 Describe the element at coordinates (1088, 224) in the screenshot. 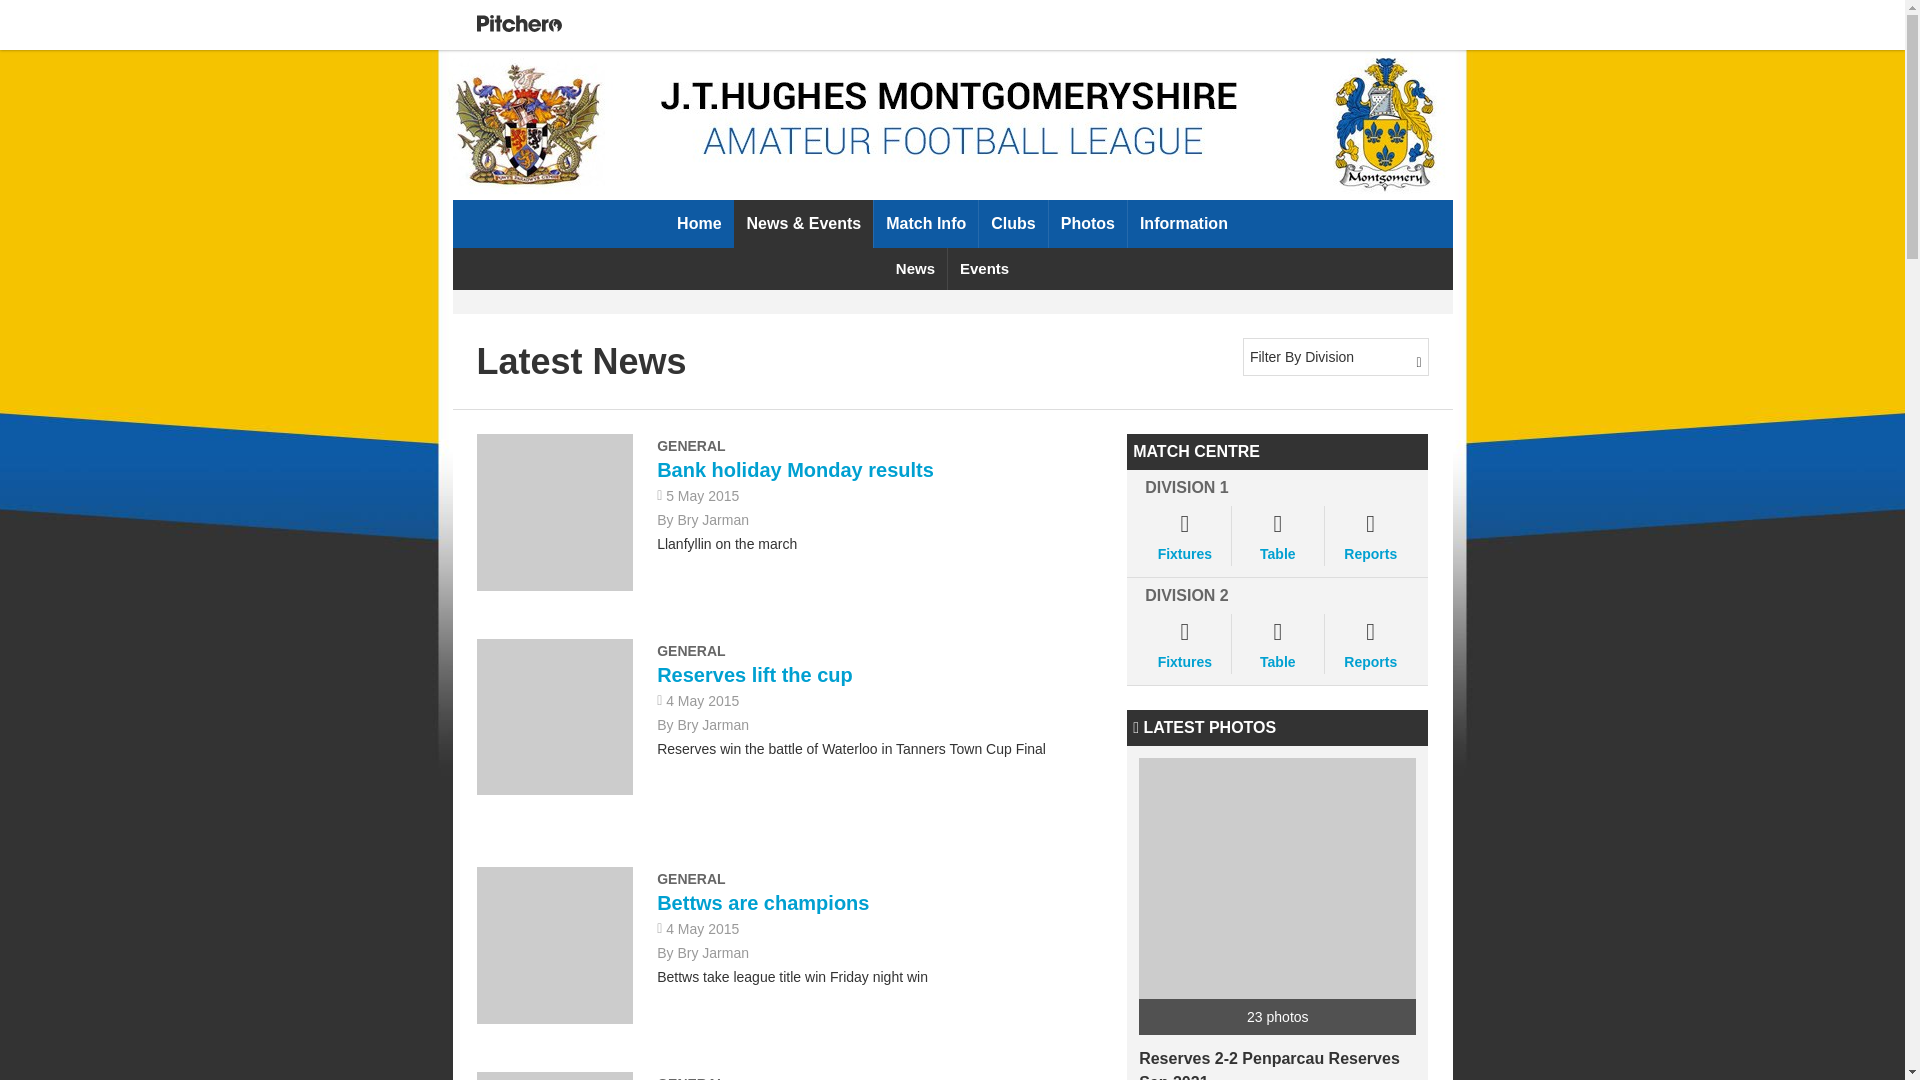

I see `Photos` at that location.